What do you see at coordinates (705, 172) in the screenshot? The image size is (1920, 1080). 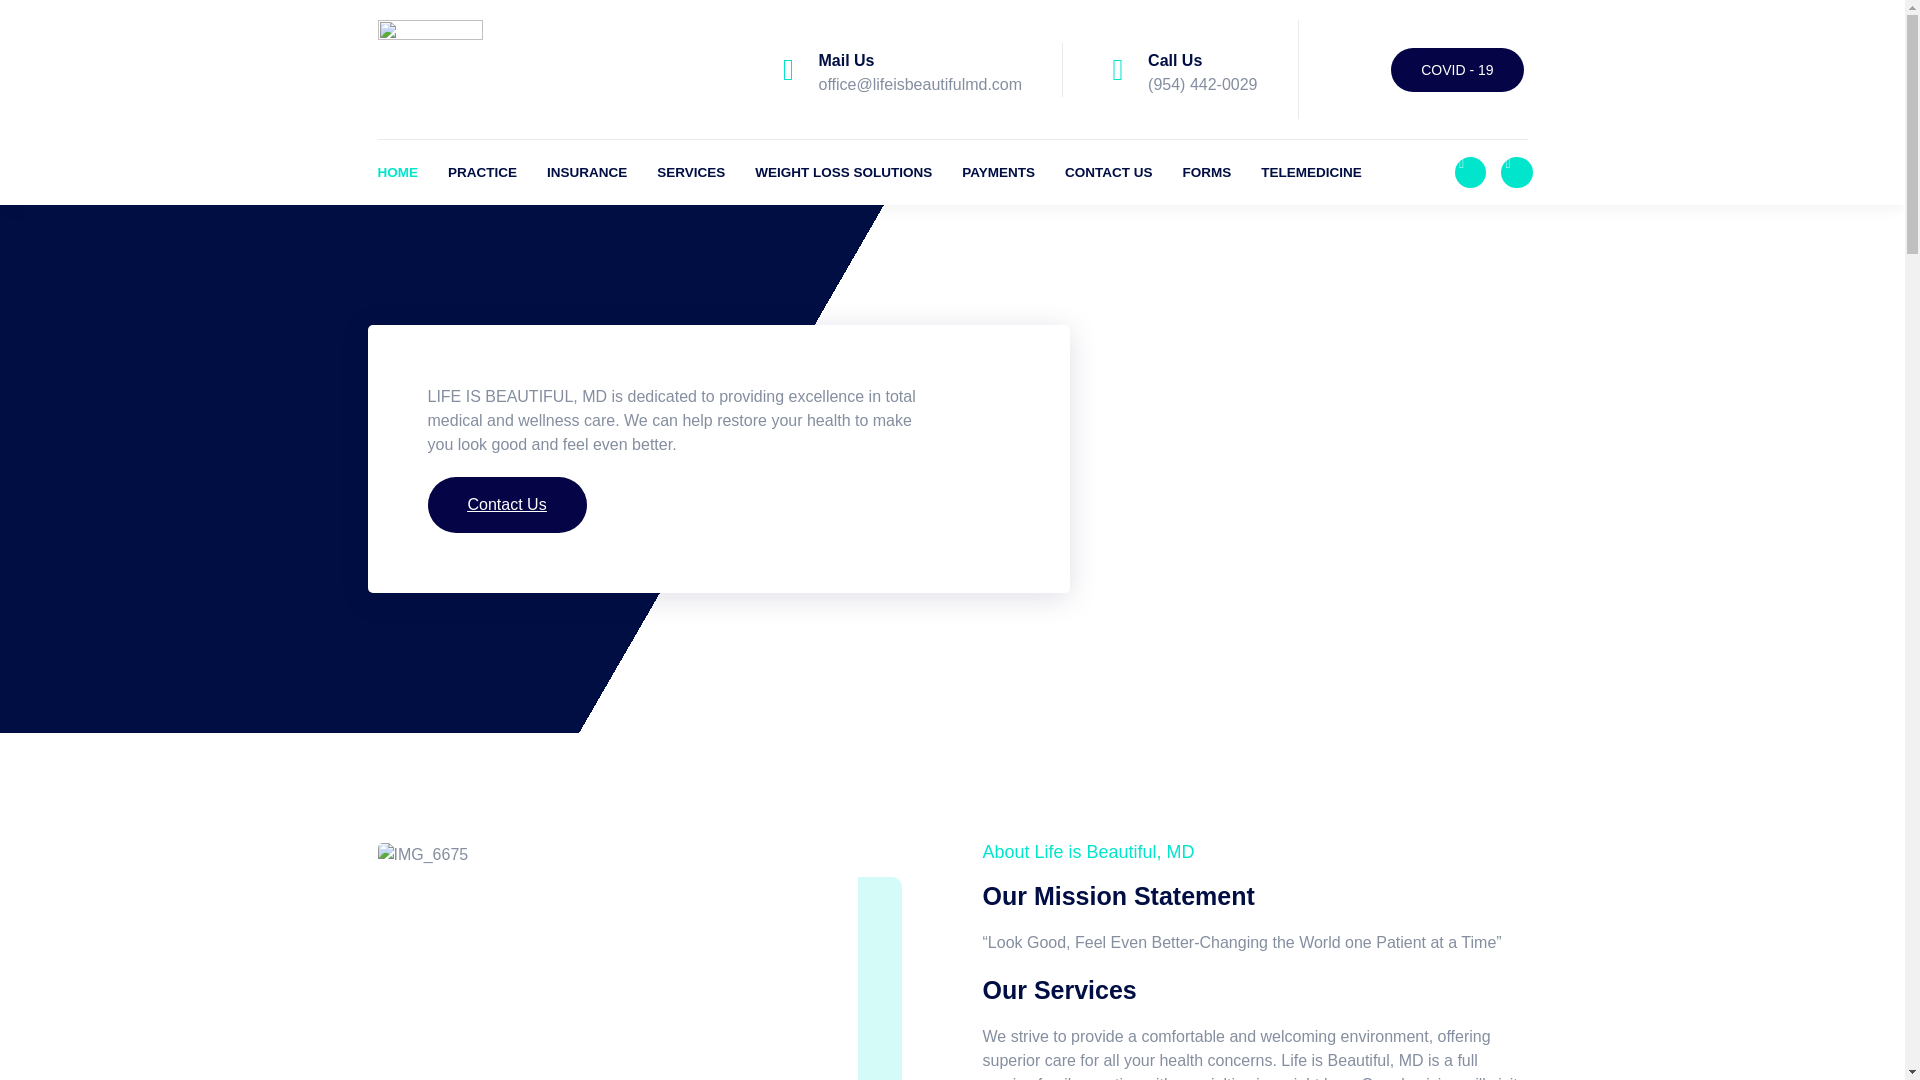 I see `SERVICES` at bounding box center [705, 172].